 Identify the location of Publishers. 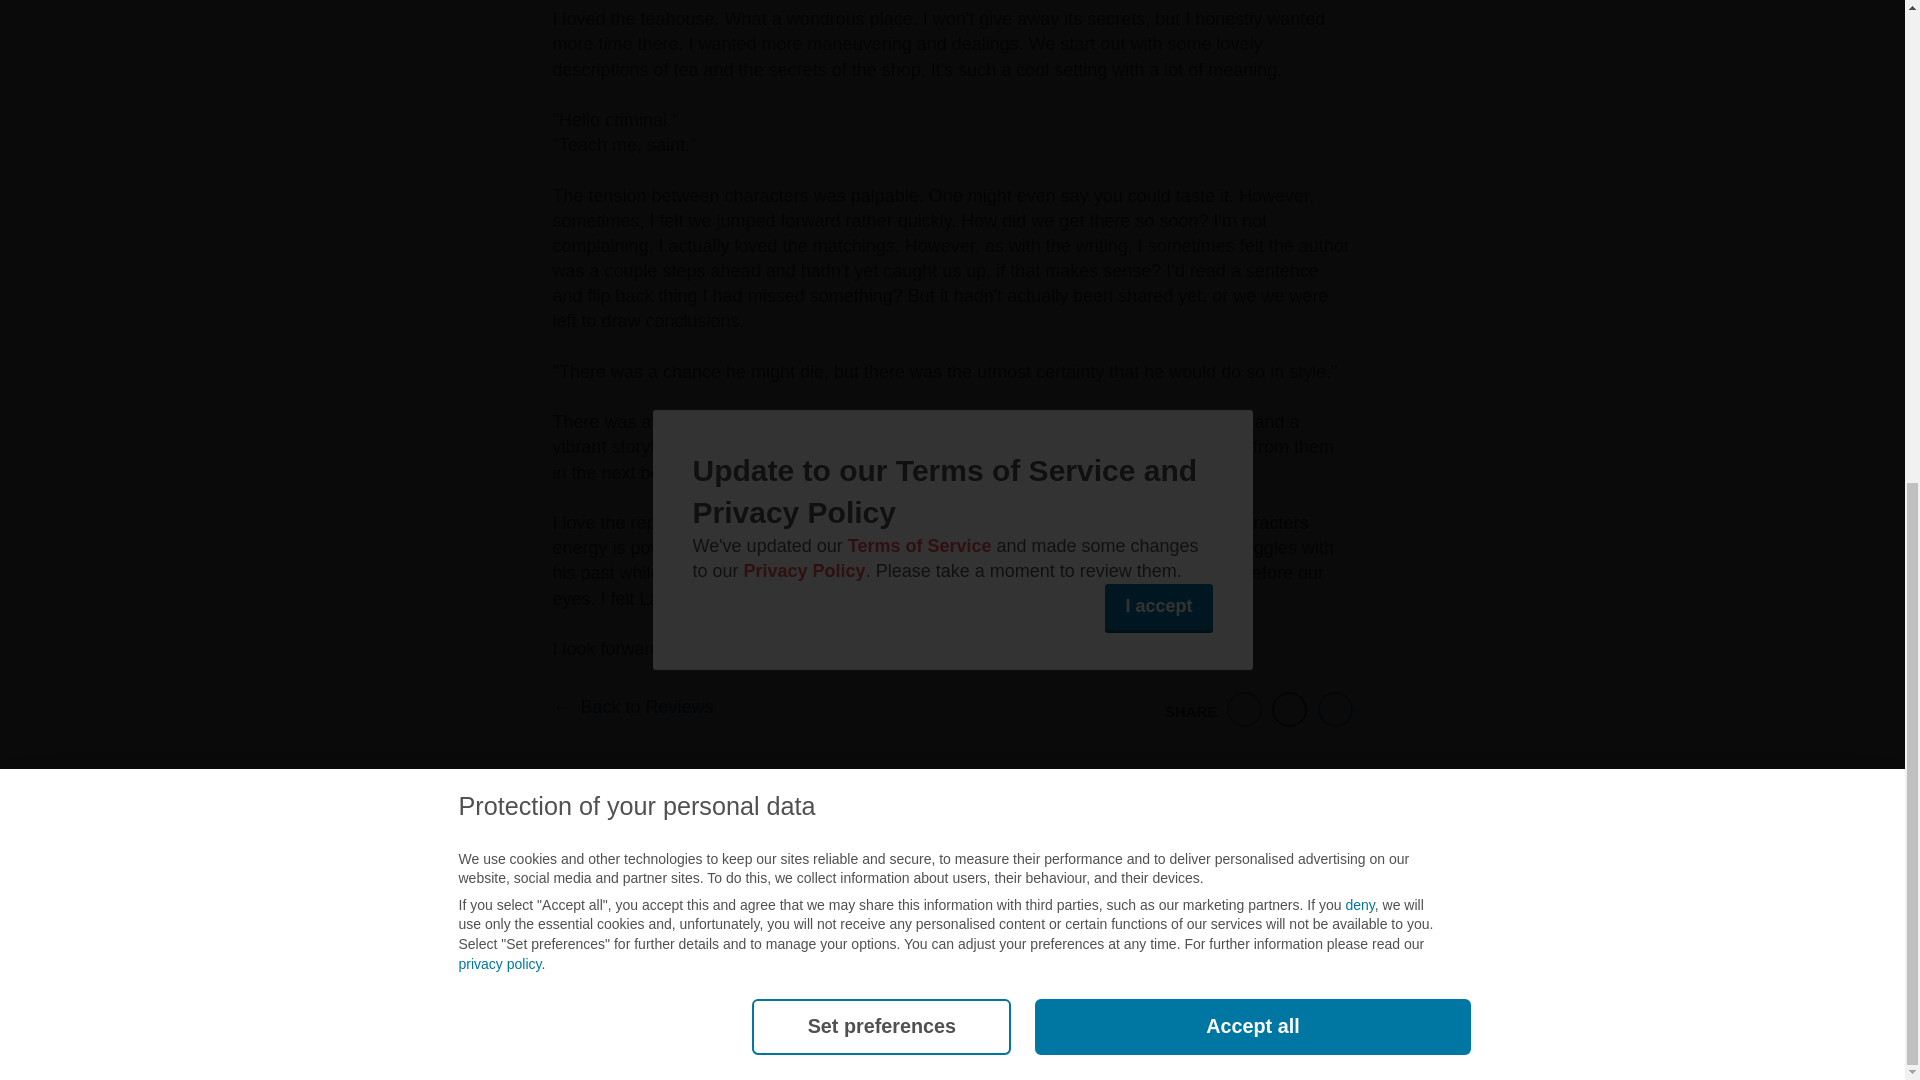
(438, 844).